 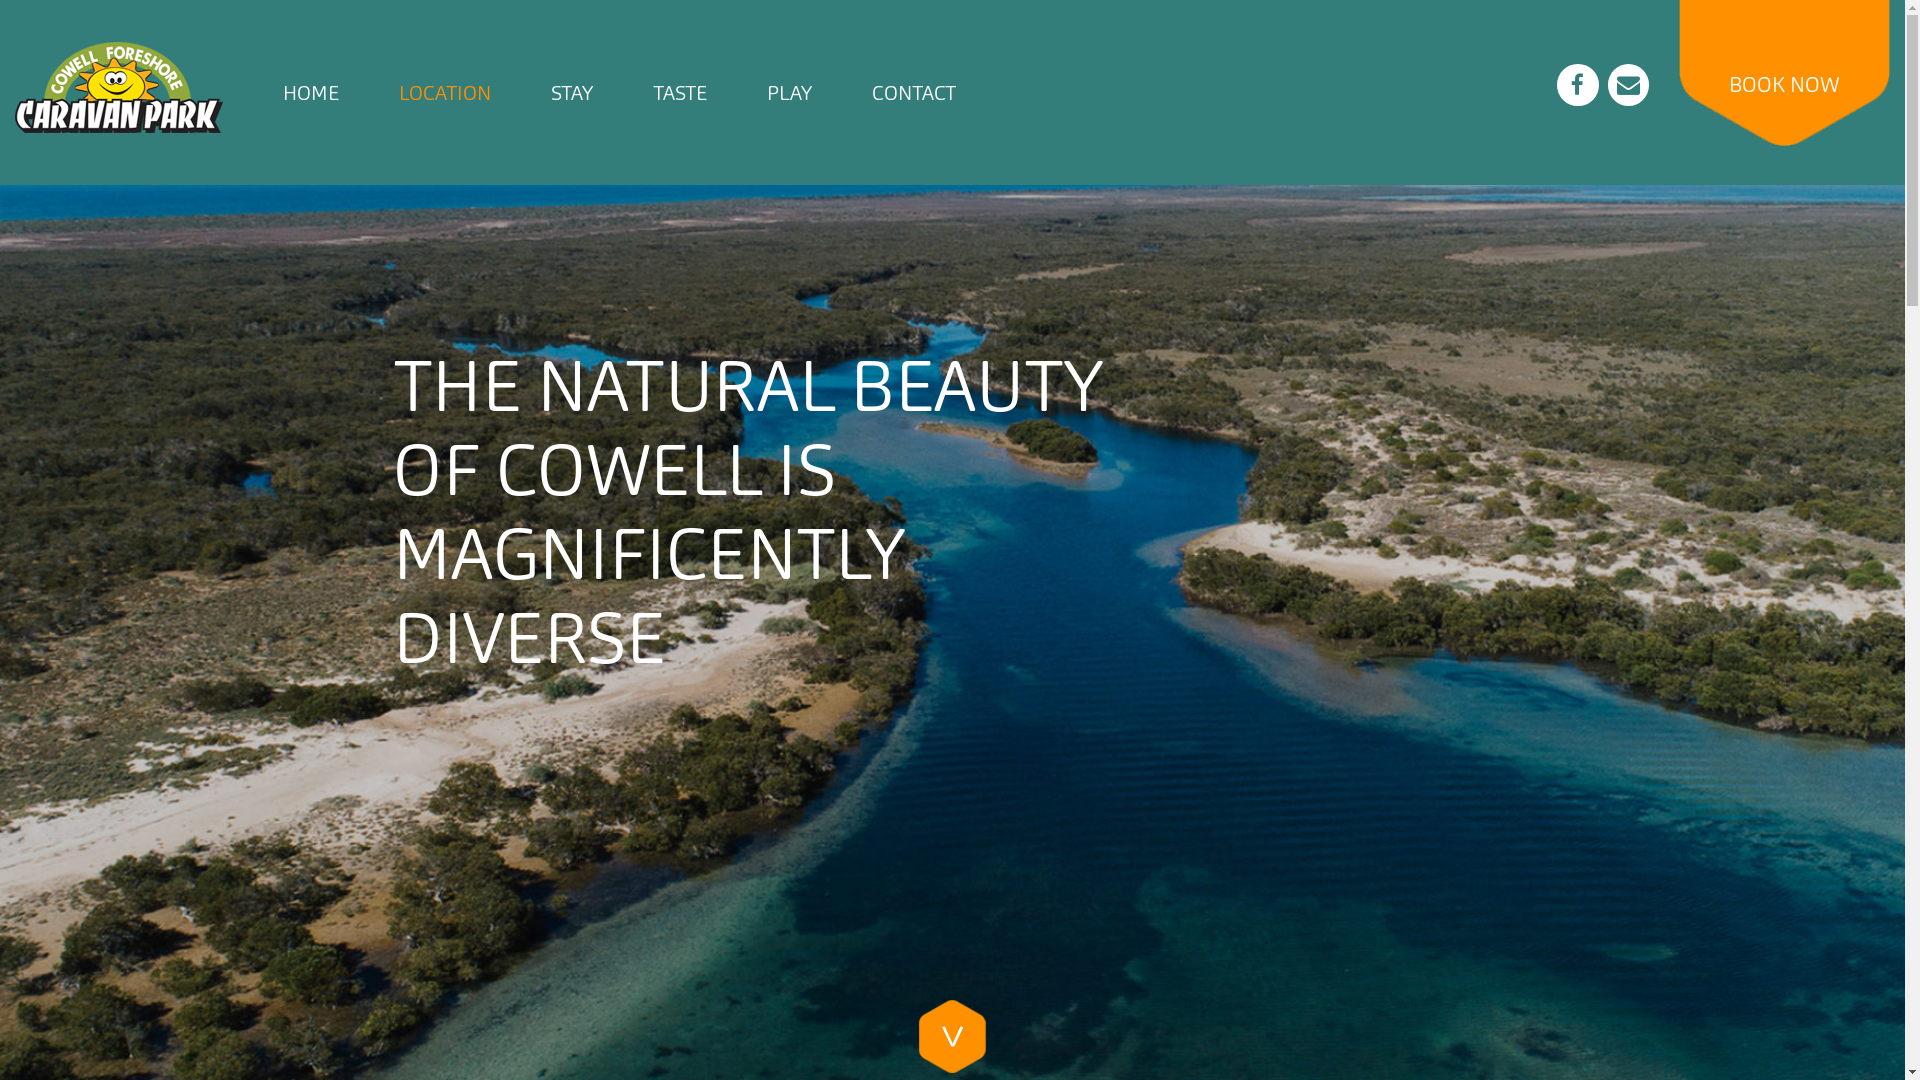 What do you see at coordinates (1784, 85) in the screenshot?
I see `BOOK NOW` at bounding box center [1784, 85].